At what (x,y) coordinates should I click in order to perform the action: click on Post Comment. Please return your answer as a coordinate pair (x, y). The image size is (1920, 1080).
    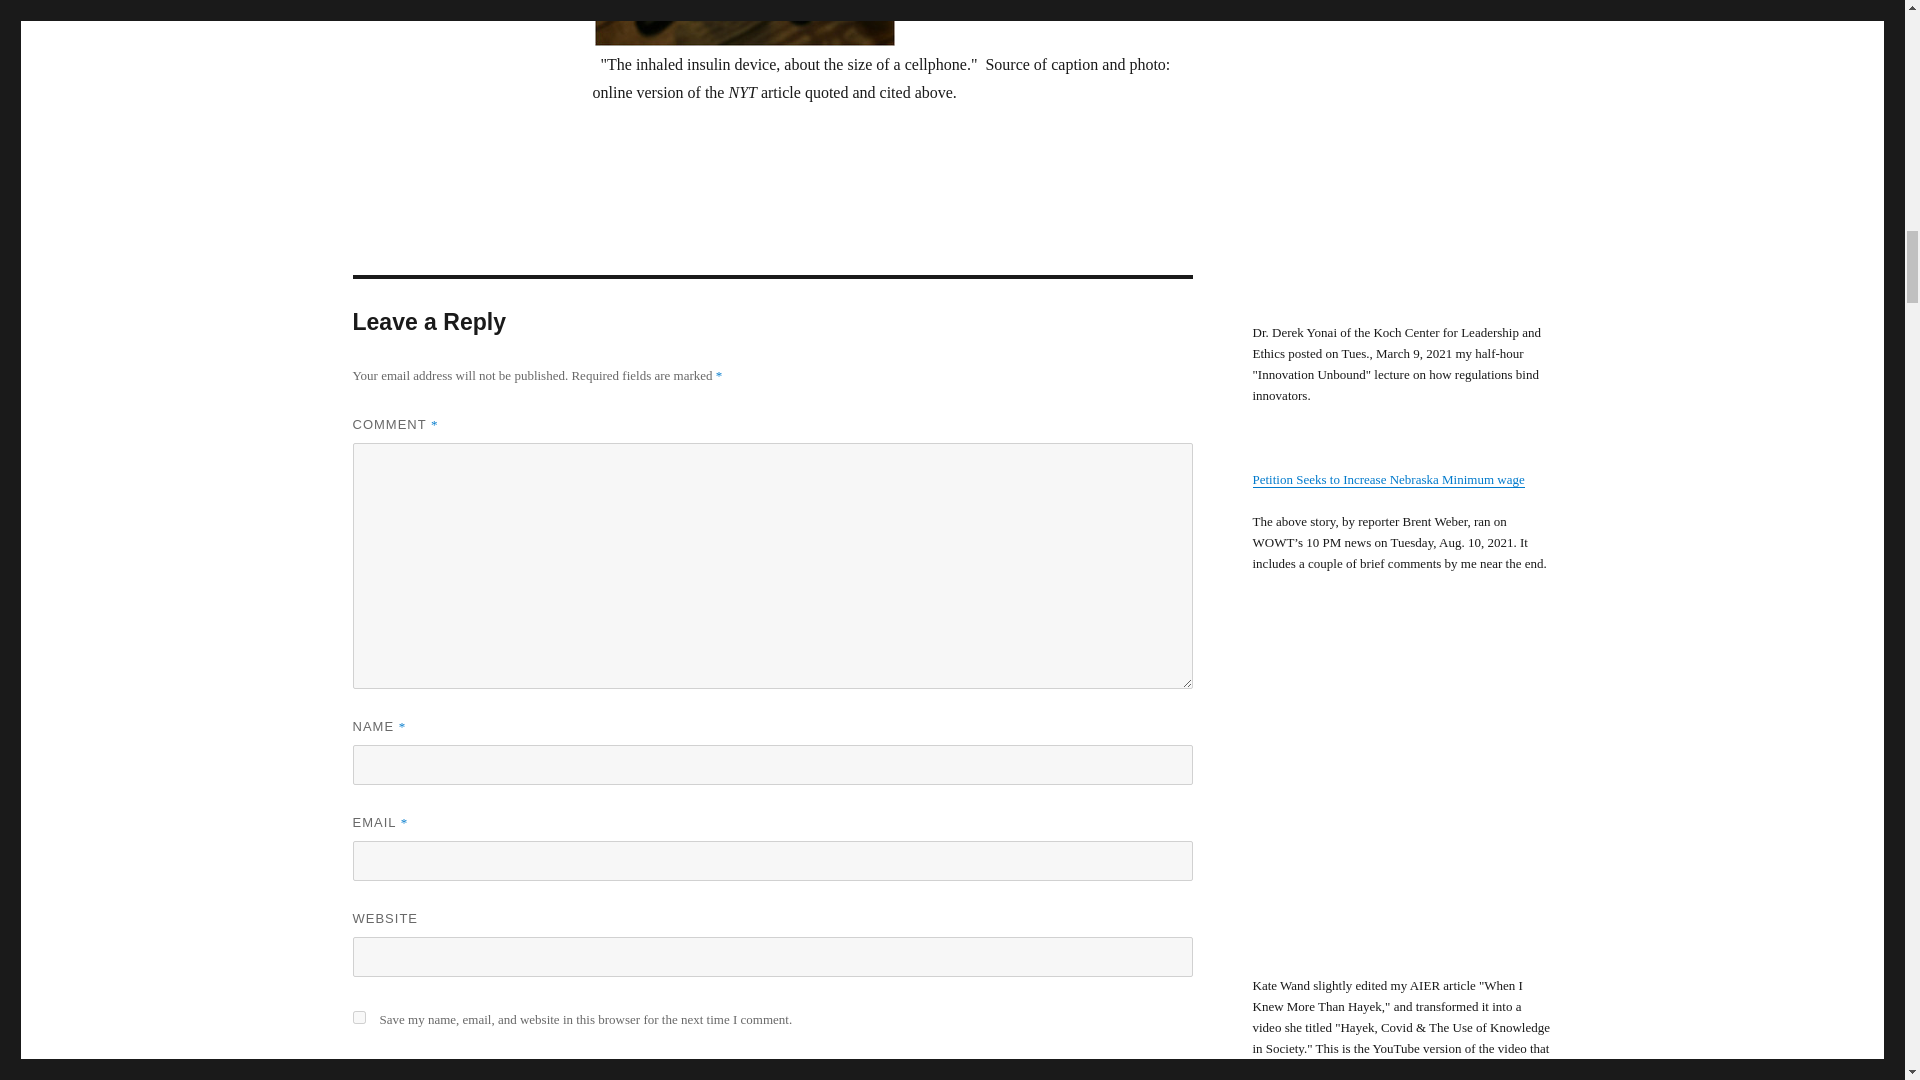
    Looking at the image, I should click on (436, 1070).